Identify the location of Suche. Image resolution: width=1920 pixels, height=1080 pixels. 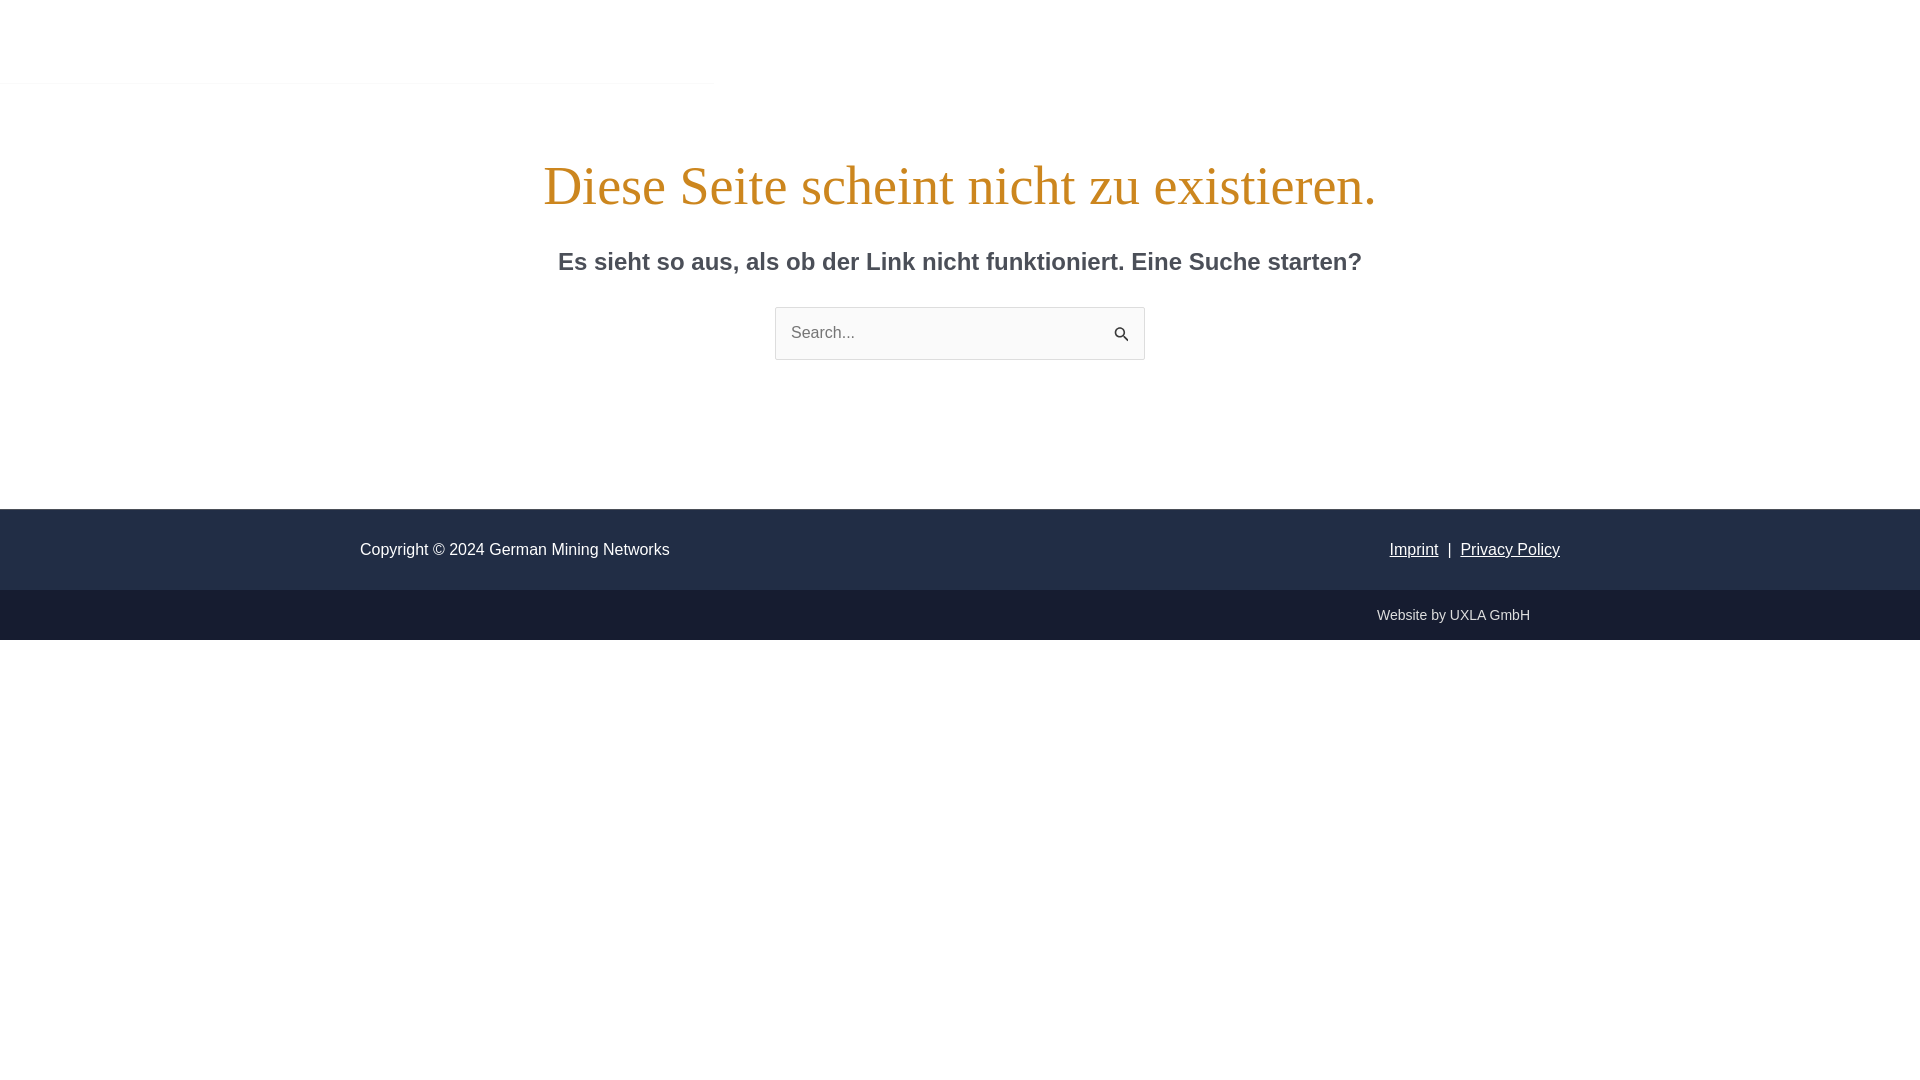
(1122, 327).